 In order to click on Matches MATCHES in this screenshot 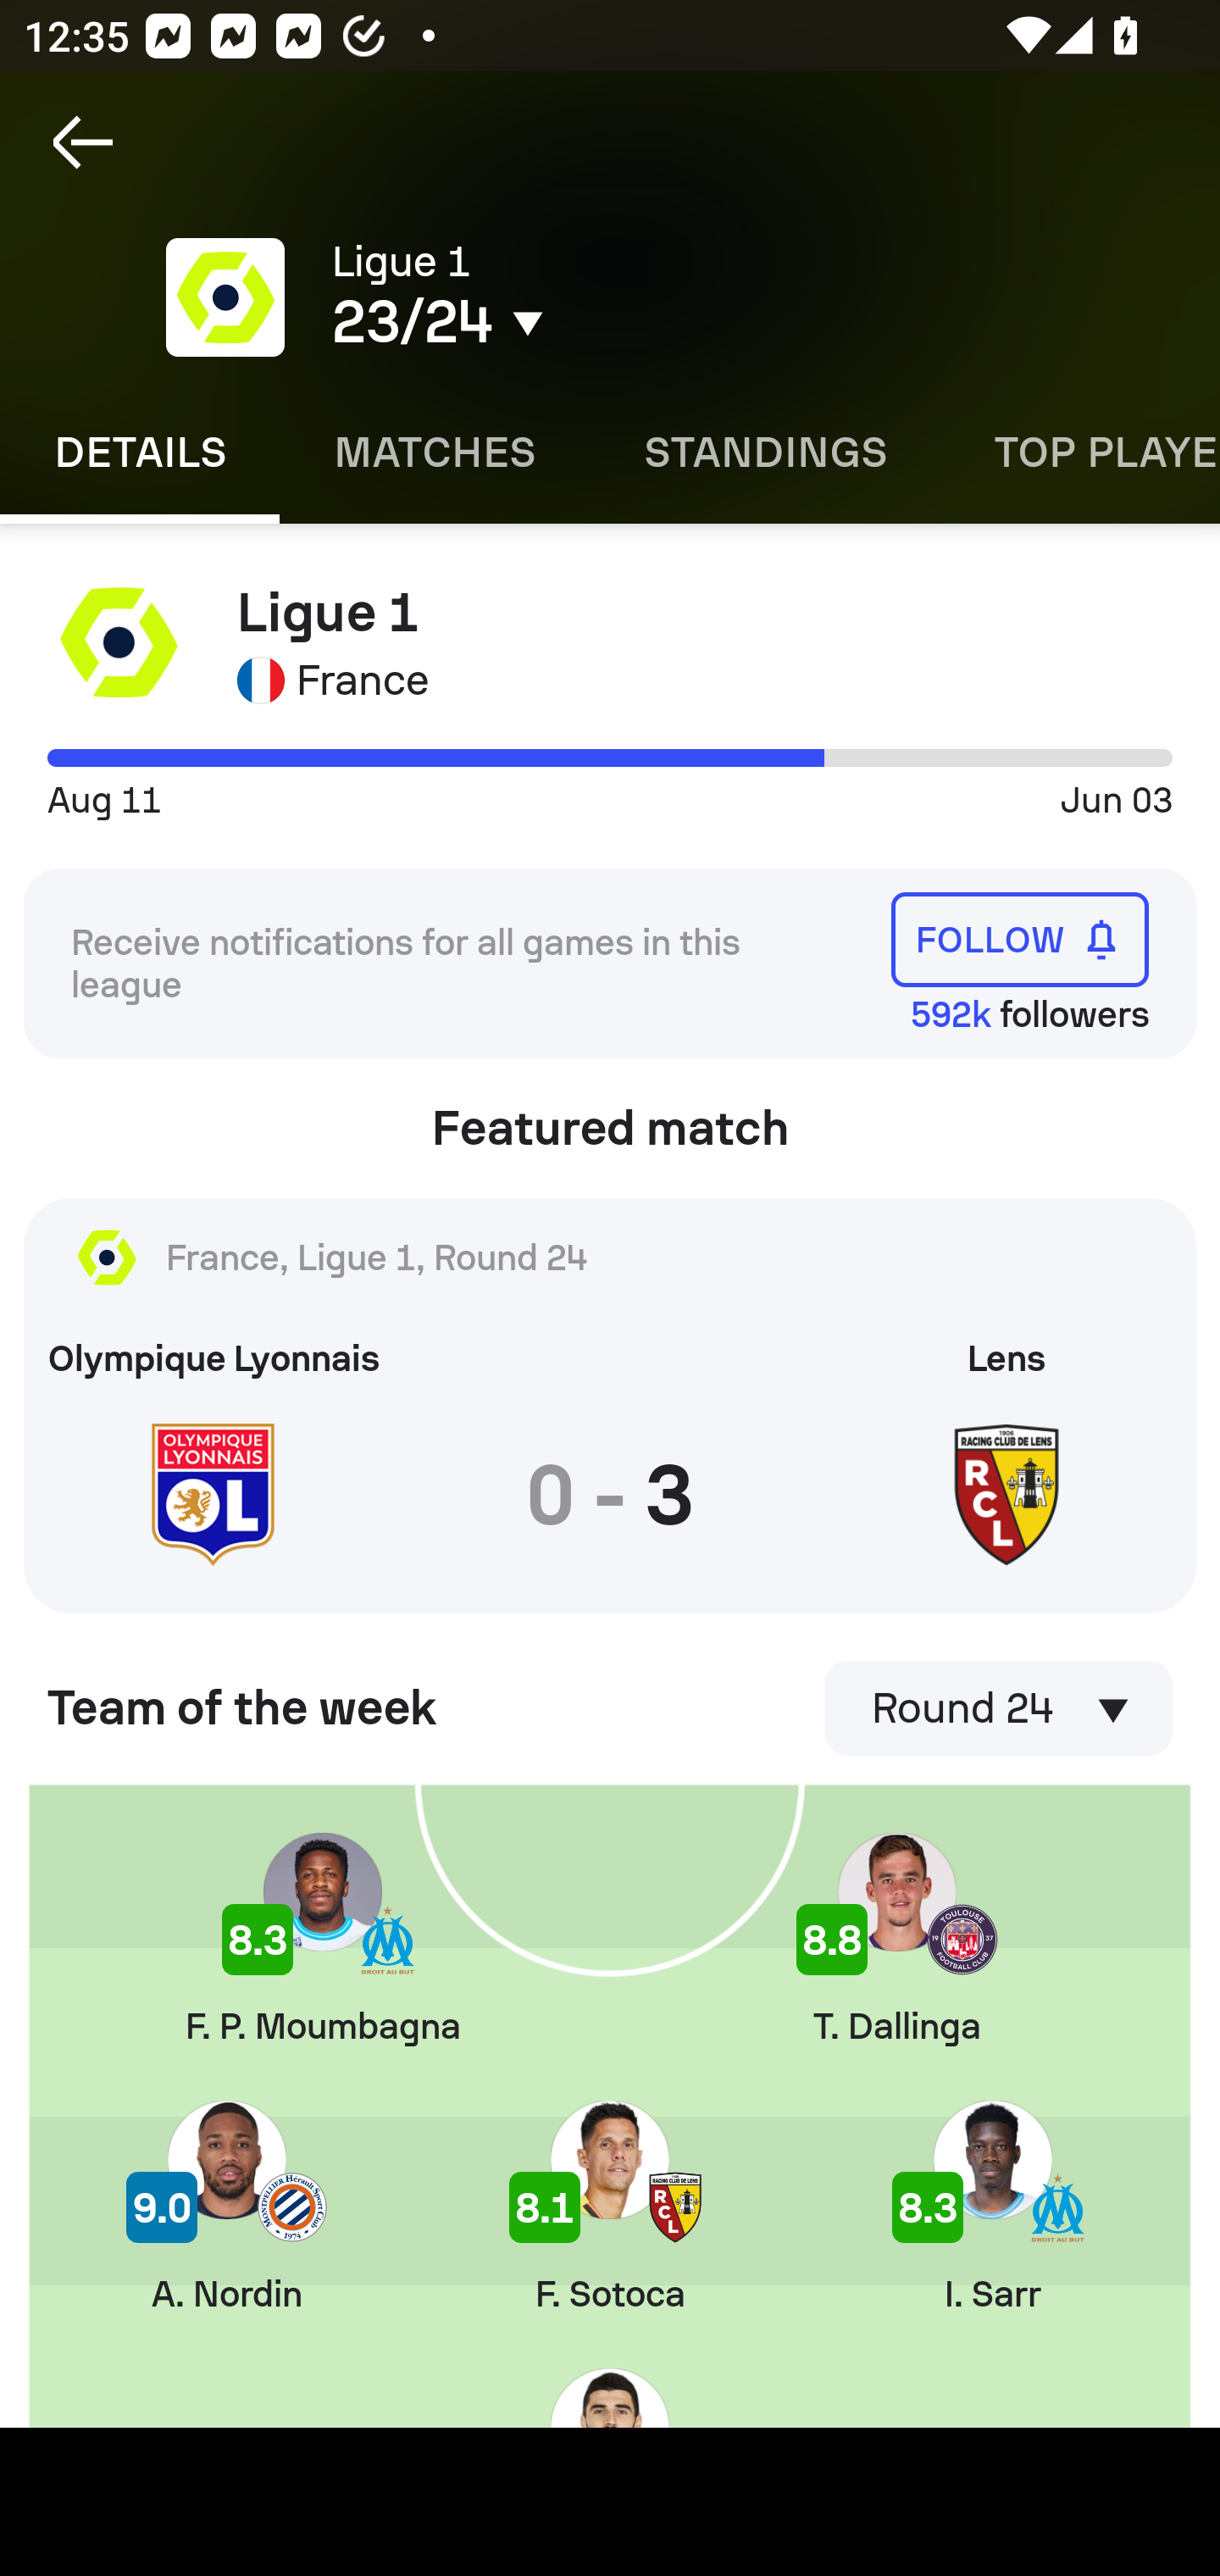, I will do `click(434, 452)`.